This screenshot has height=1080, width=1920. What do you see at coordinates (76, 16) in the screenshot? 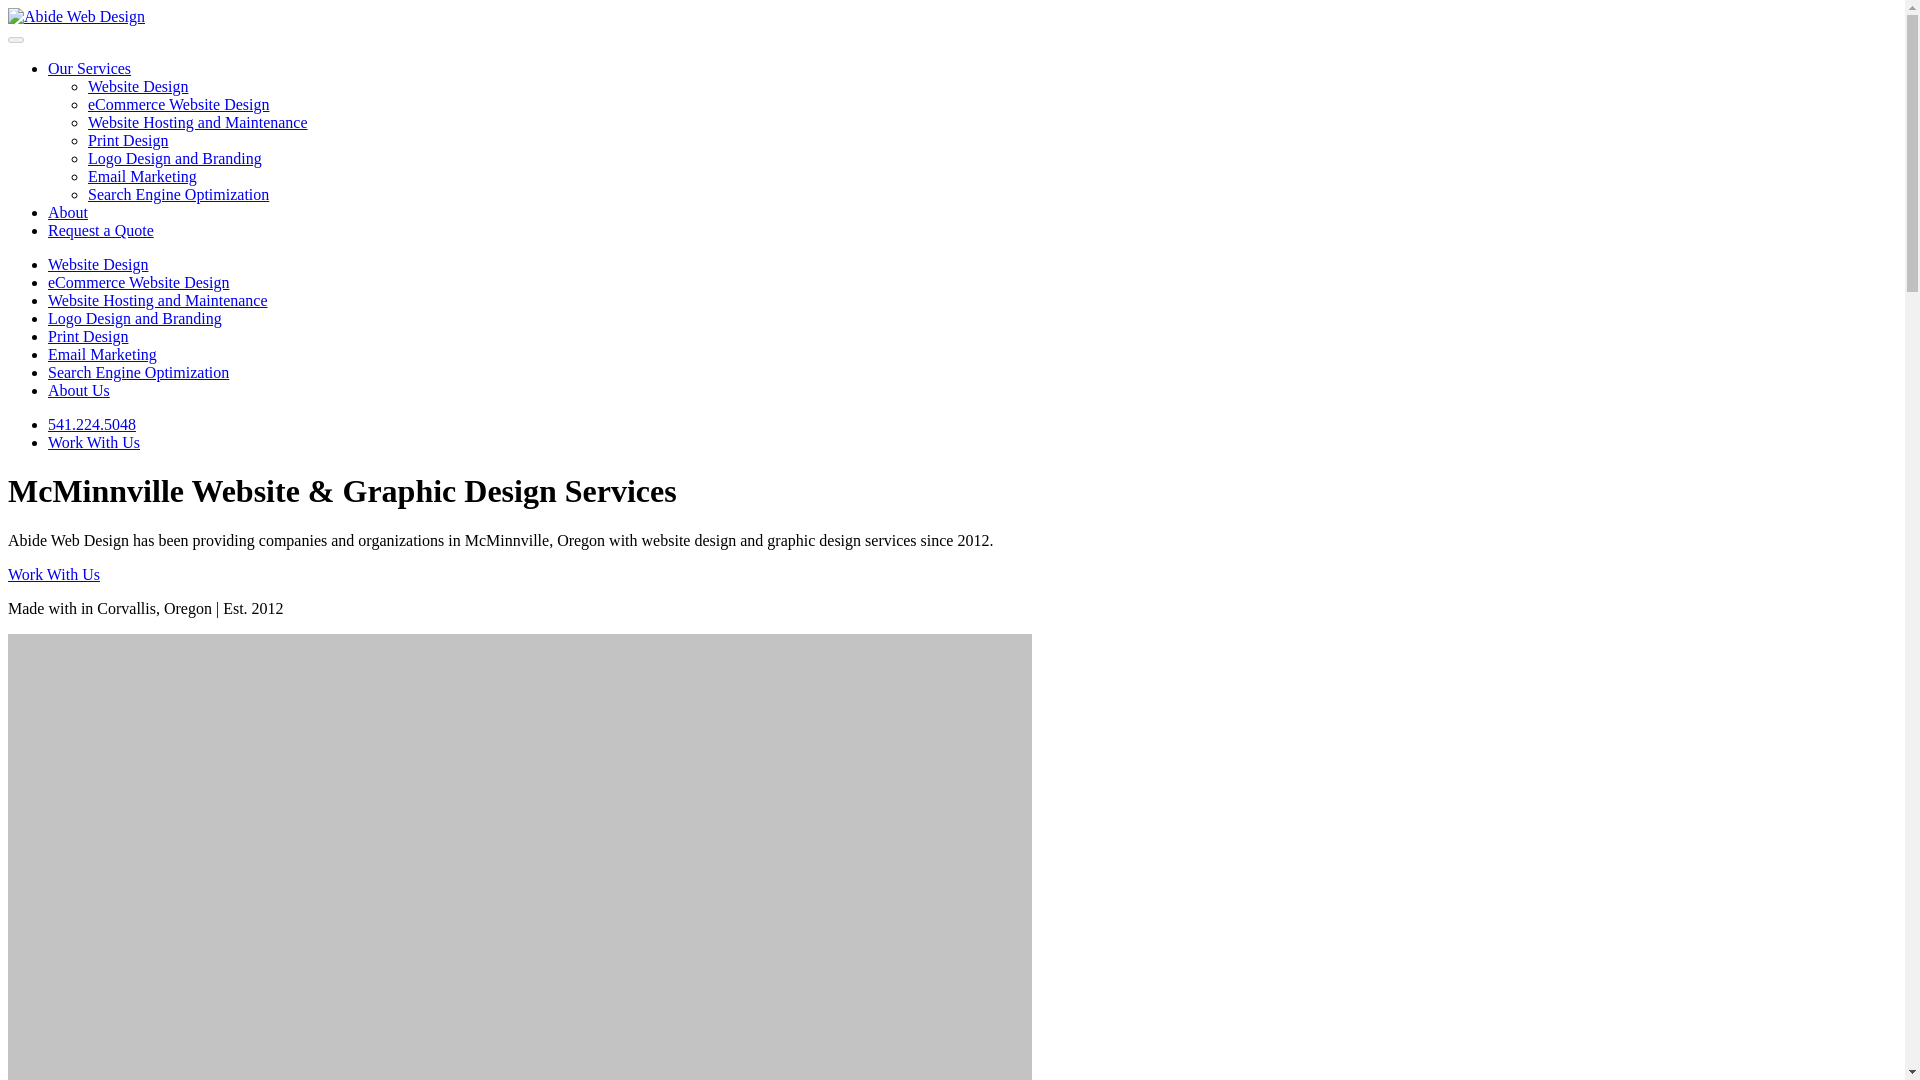
I see `Abide Web Design` at bounding box center [76, 16].